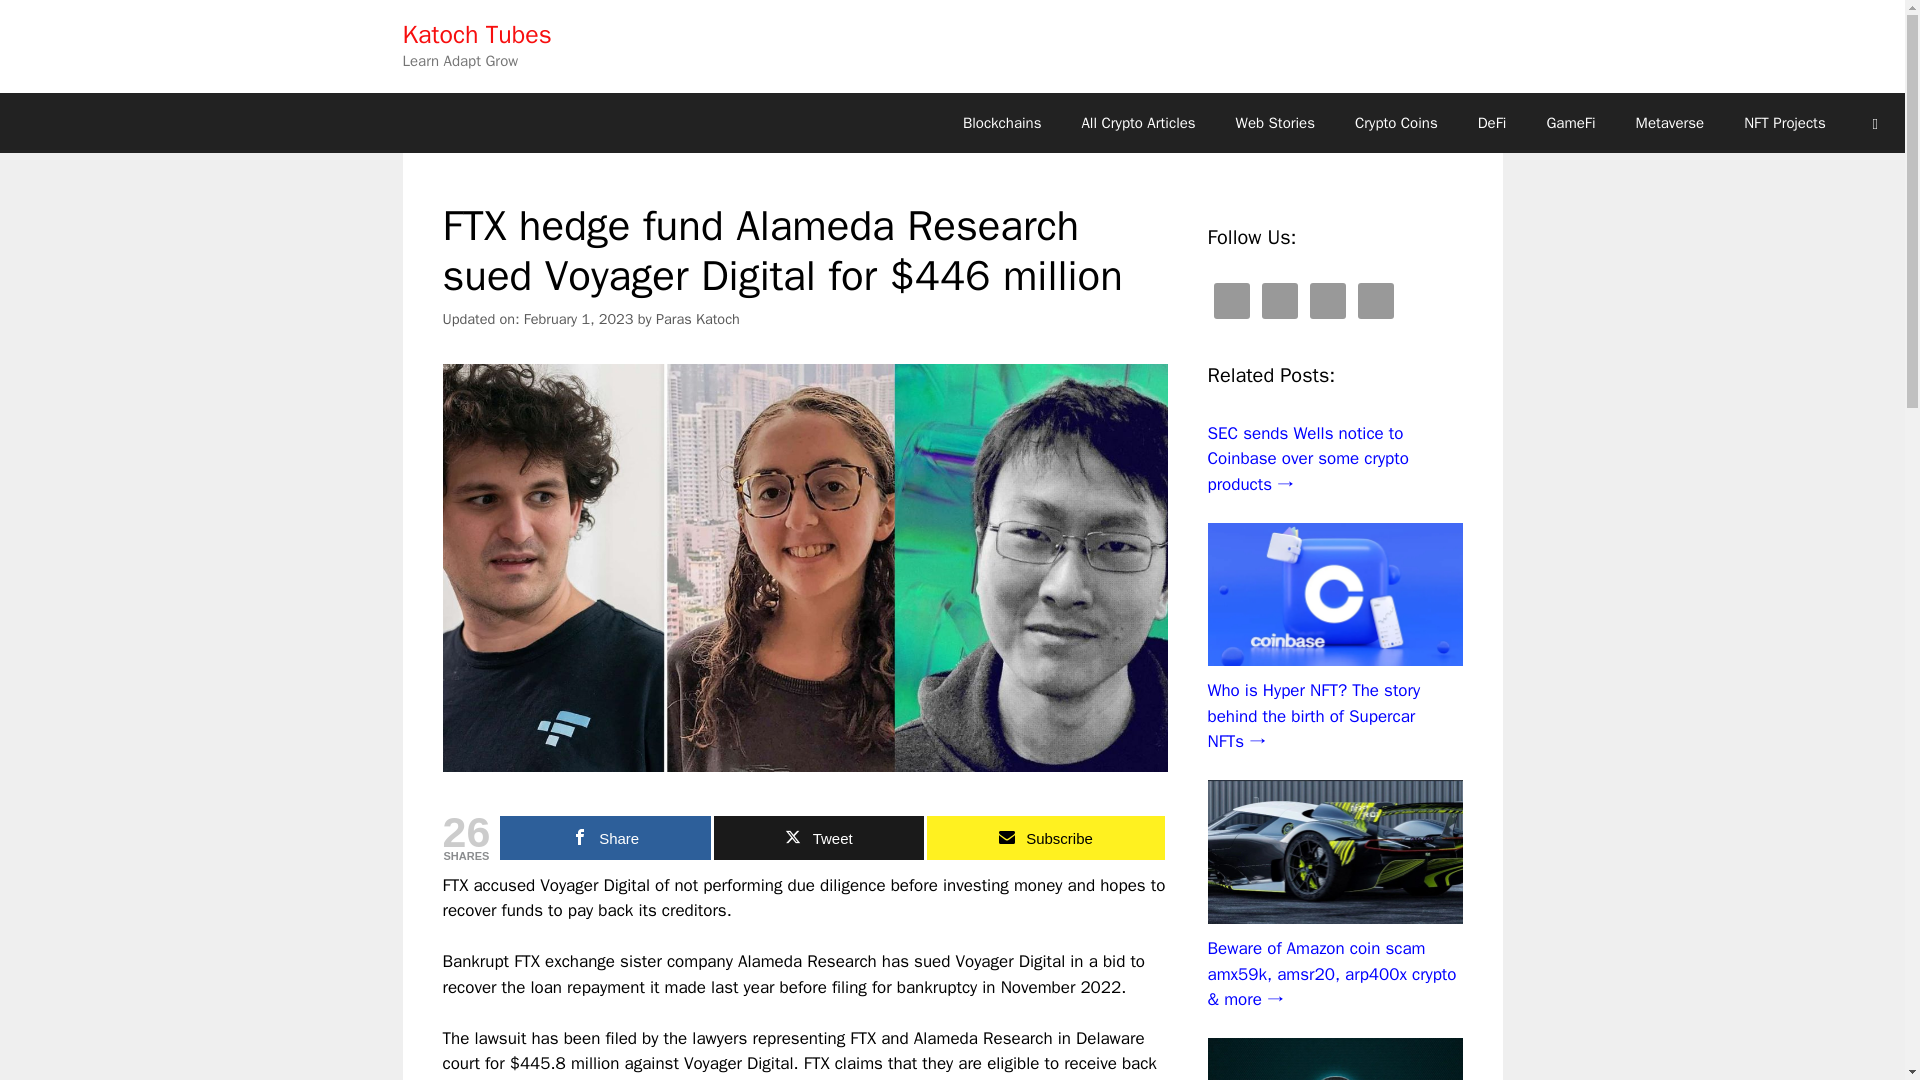 The image size is (1920, 1080). What do you see at coordinates (1670, 122) in the screenshot?
I see `Metaverse` at bounding box center [1670, 122].